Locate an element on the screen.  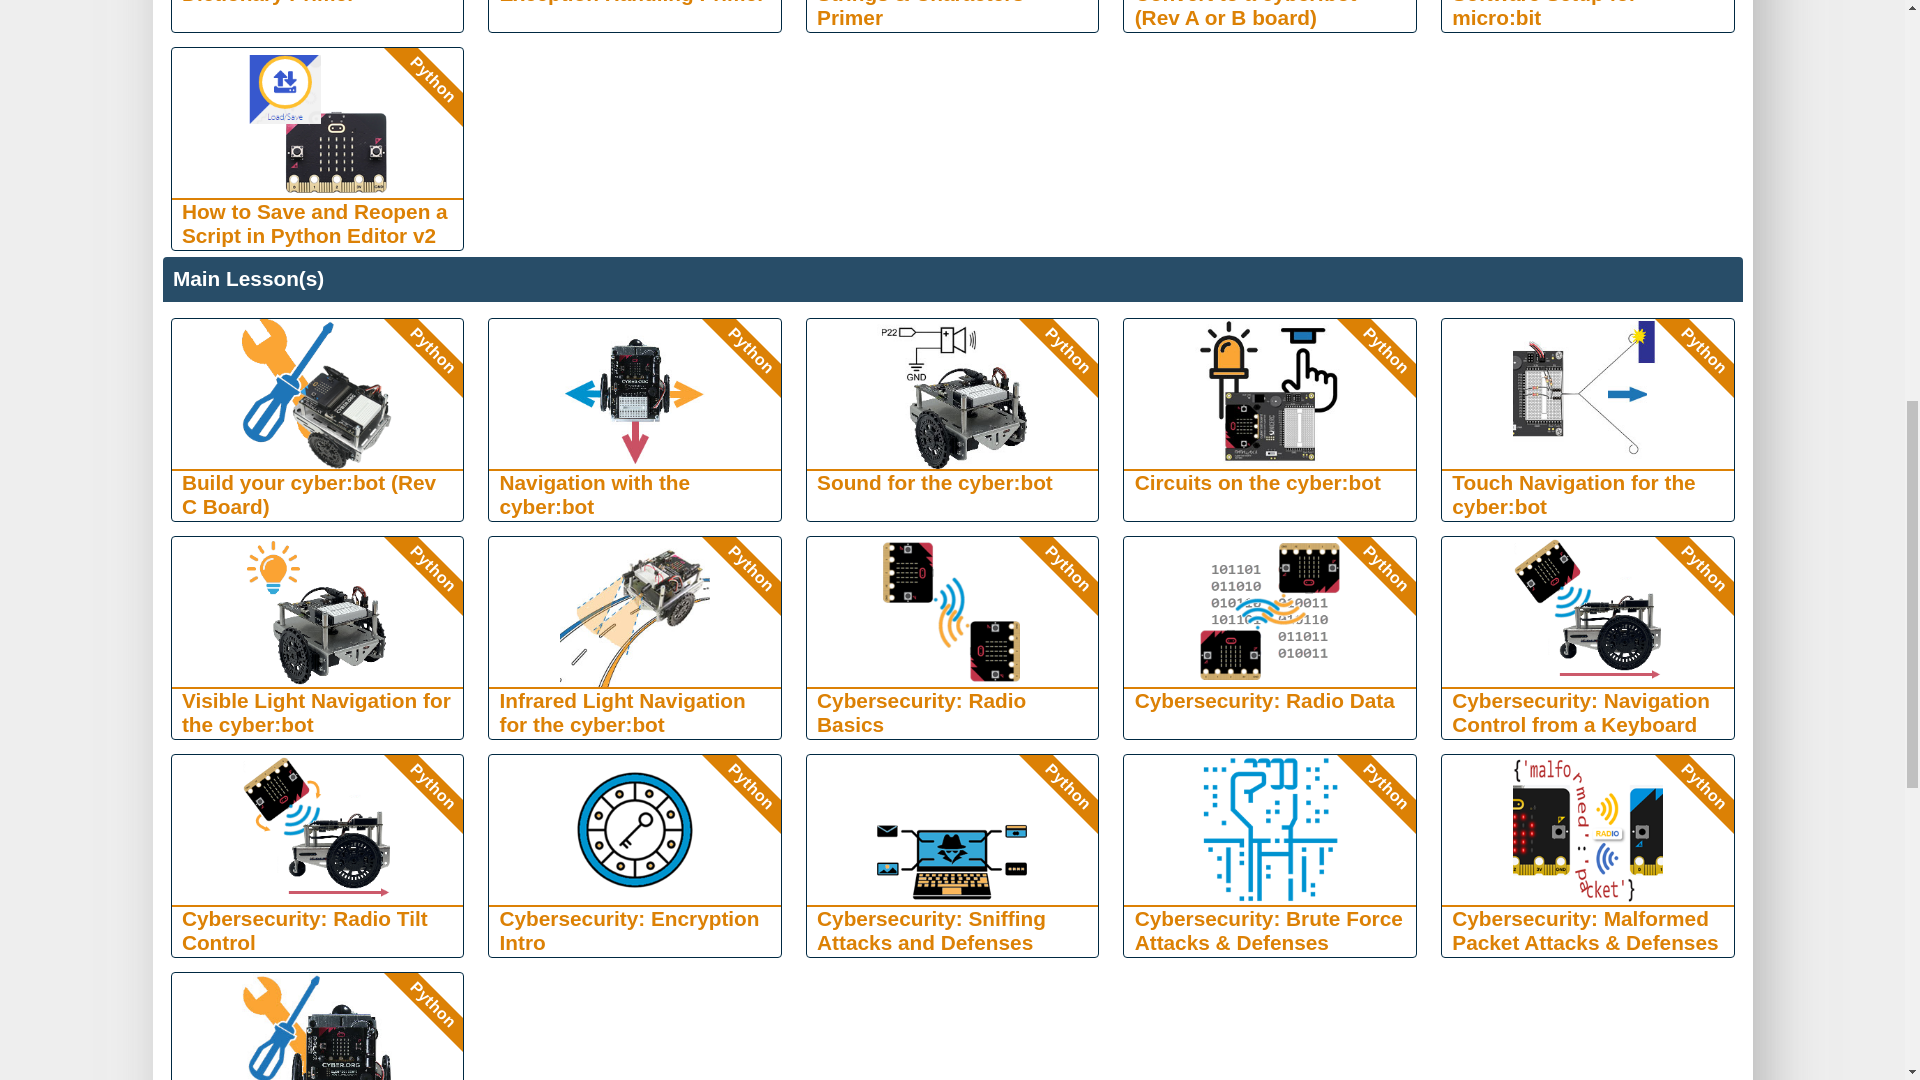
Circuits on the cyber:bot is located at coordinates (1270, 393).